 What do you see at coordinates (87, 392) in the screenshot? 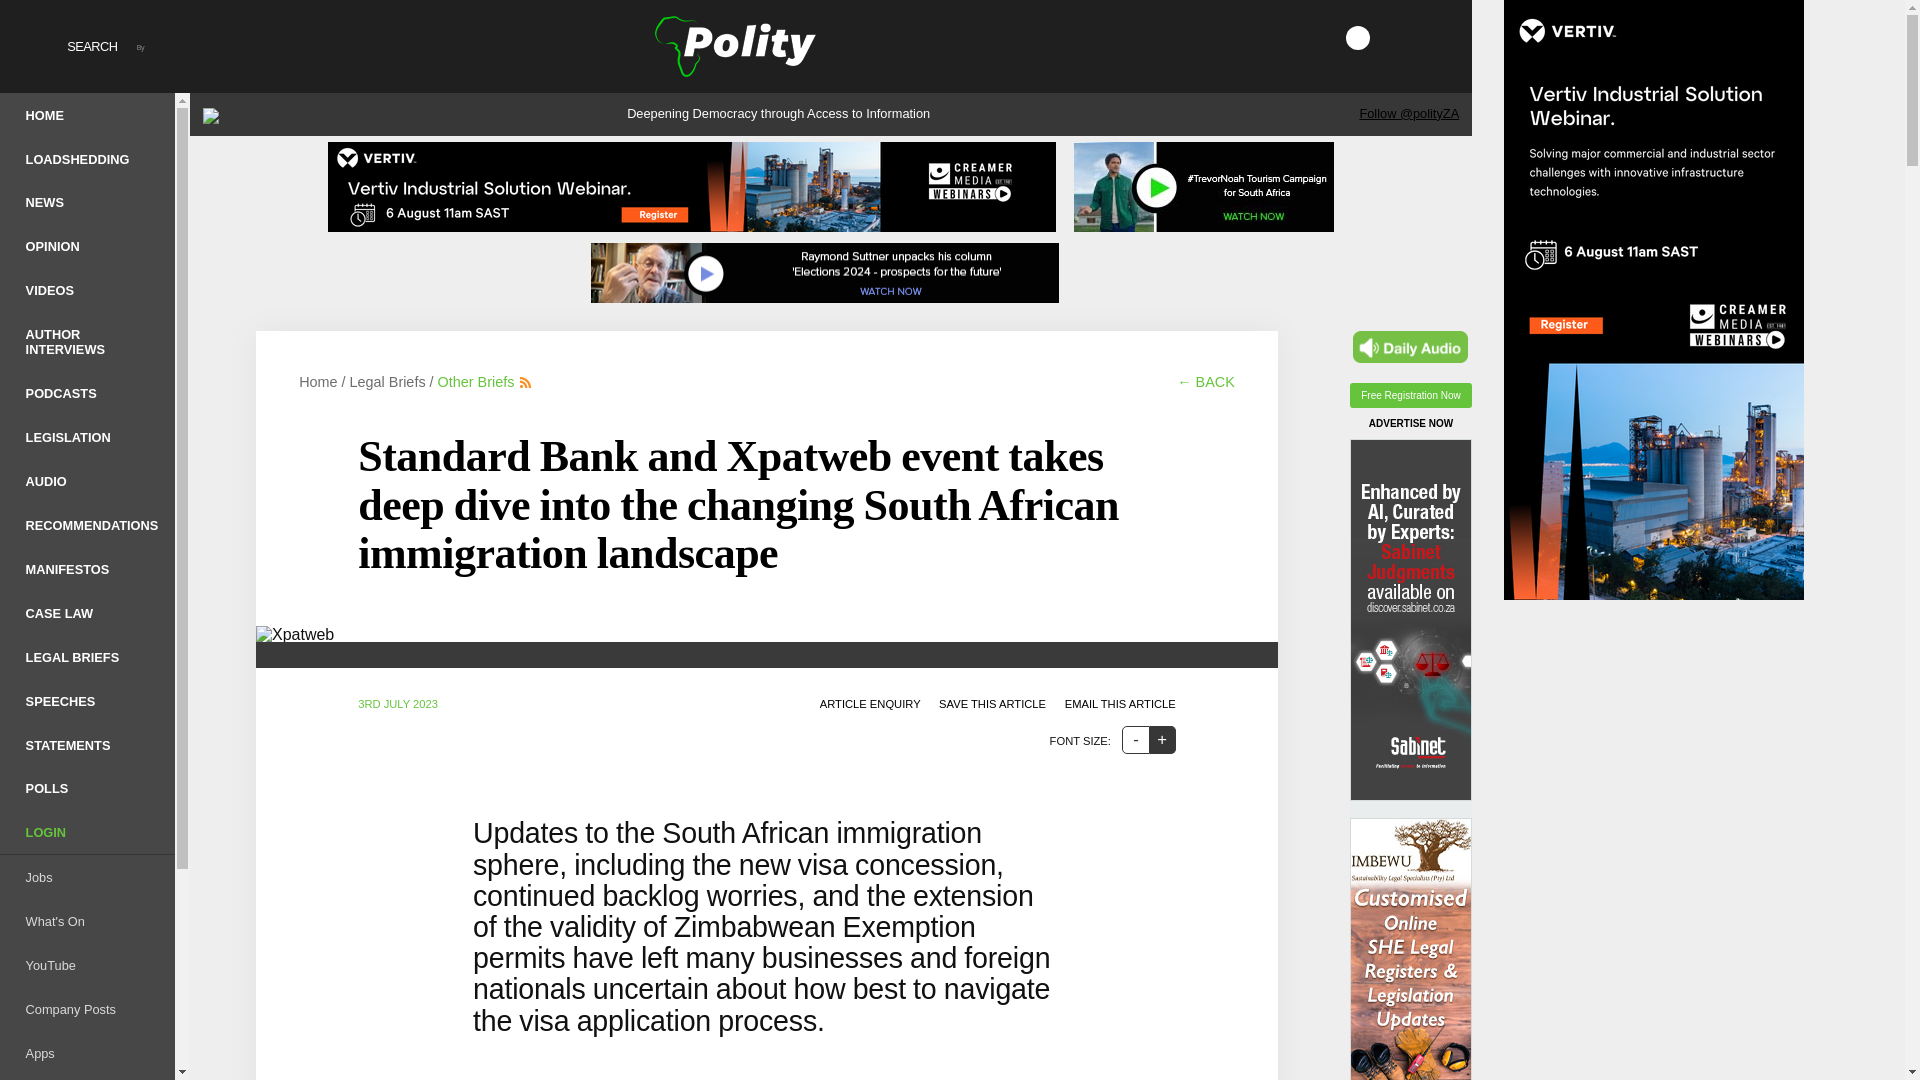
I see `PODCASTS` at bounding box center [87, 392].